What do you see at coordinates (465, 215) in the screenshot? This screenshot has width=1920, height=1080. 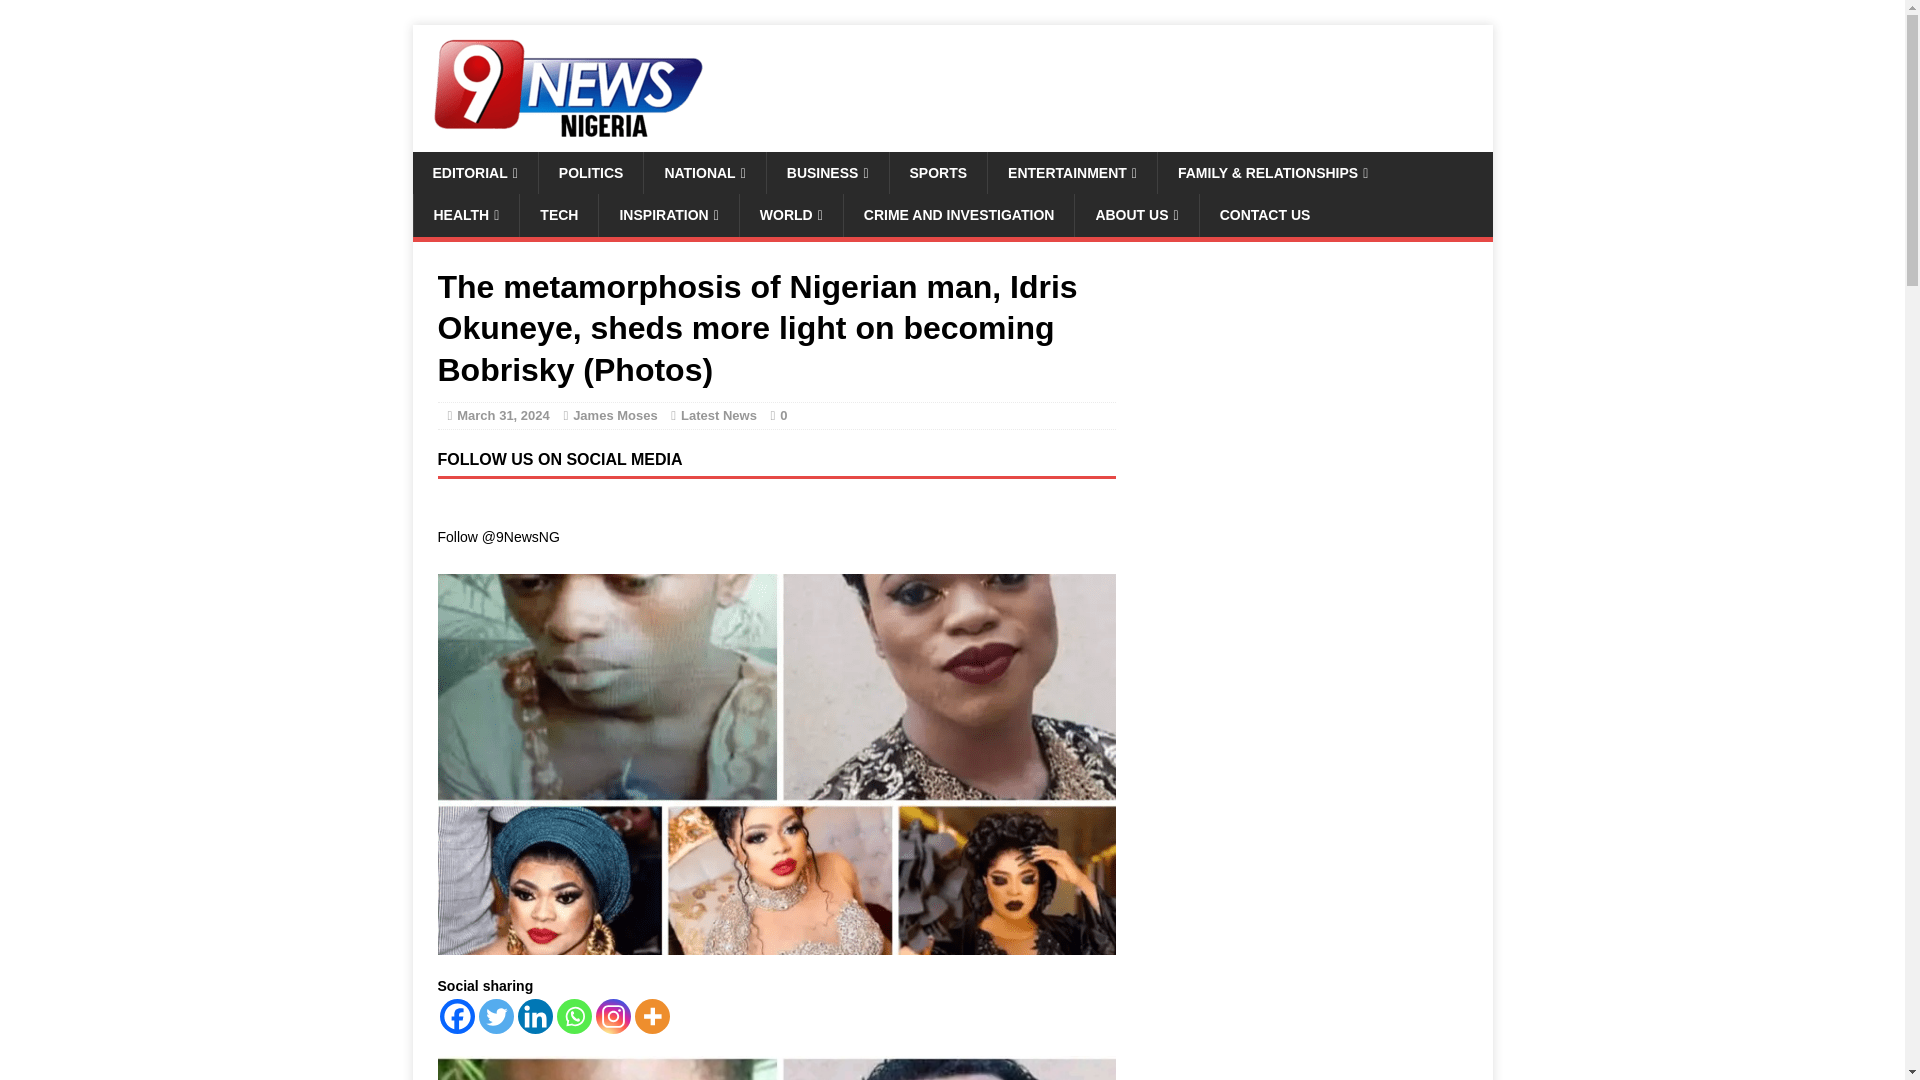 I see `HEALTH` at bounding box center [465, 215].